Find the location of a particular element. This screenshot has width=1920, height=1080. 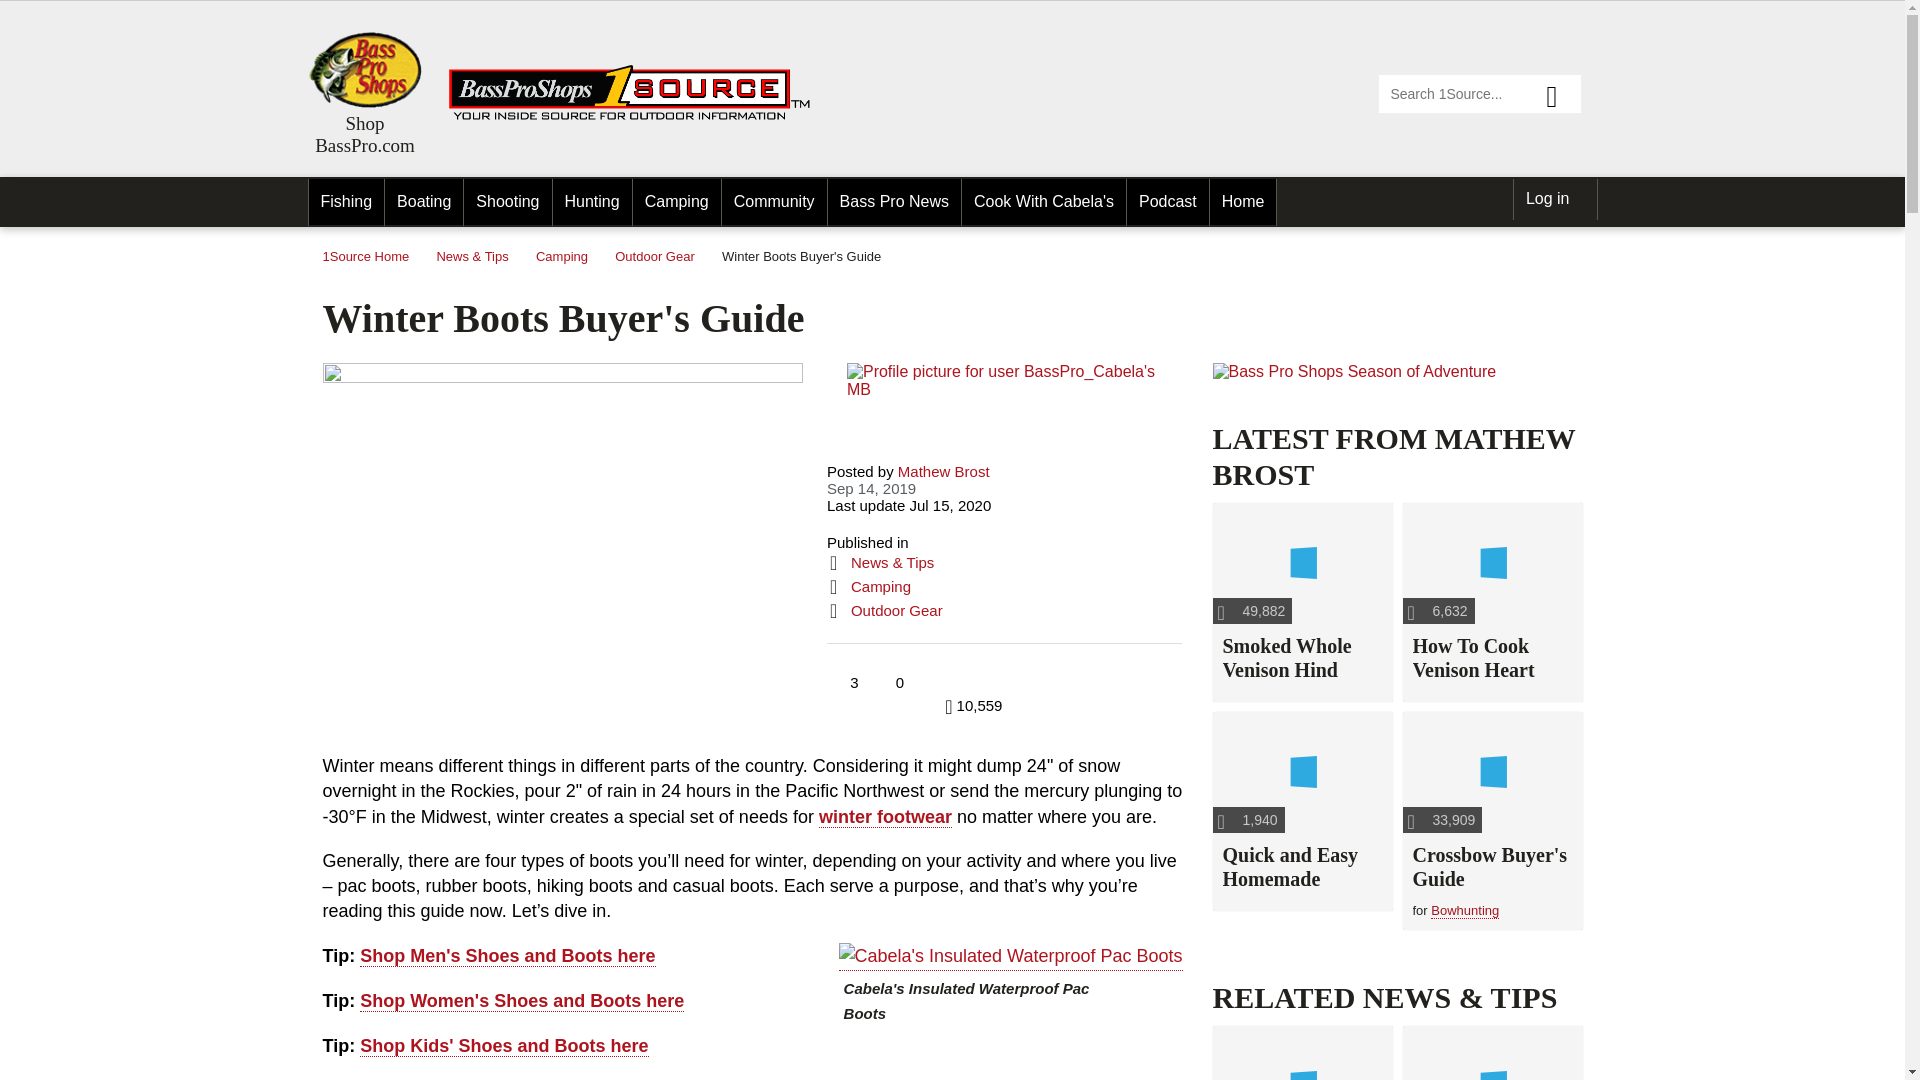

Shop BassPro.com is located at coordinates (364, 70).